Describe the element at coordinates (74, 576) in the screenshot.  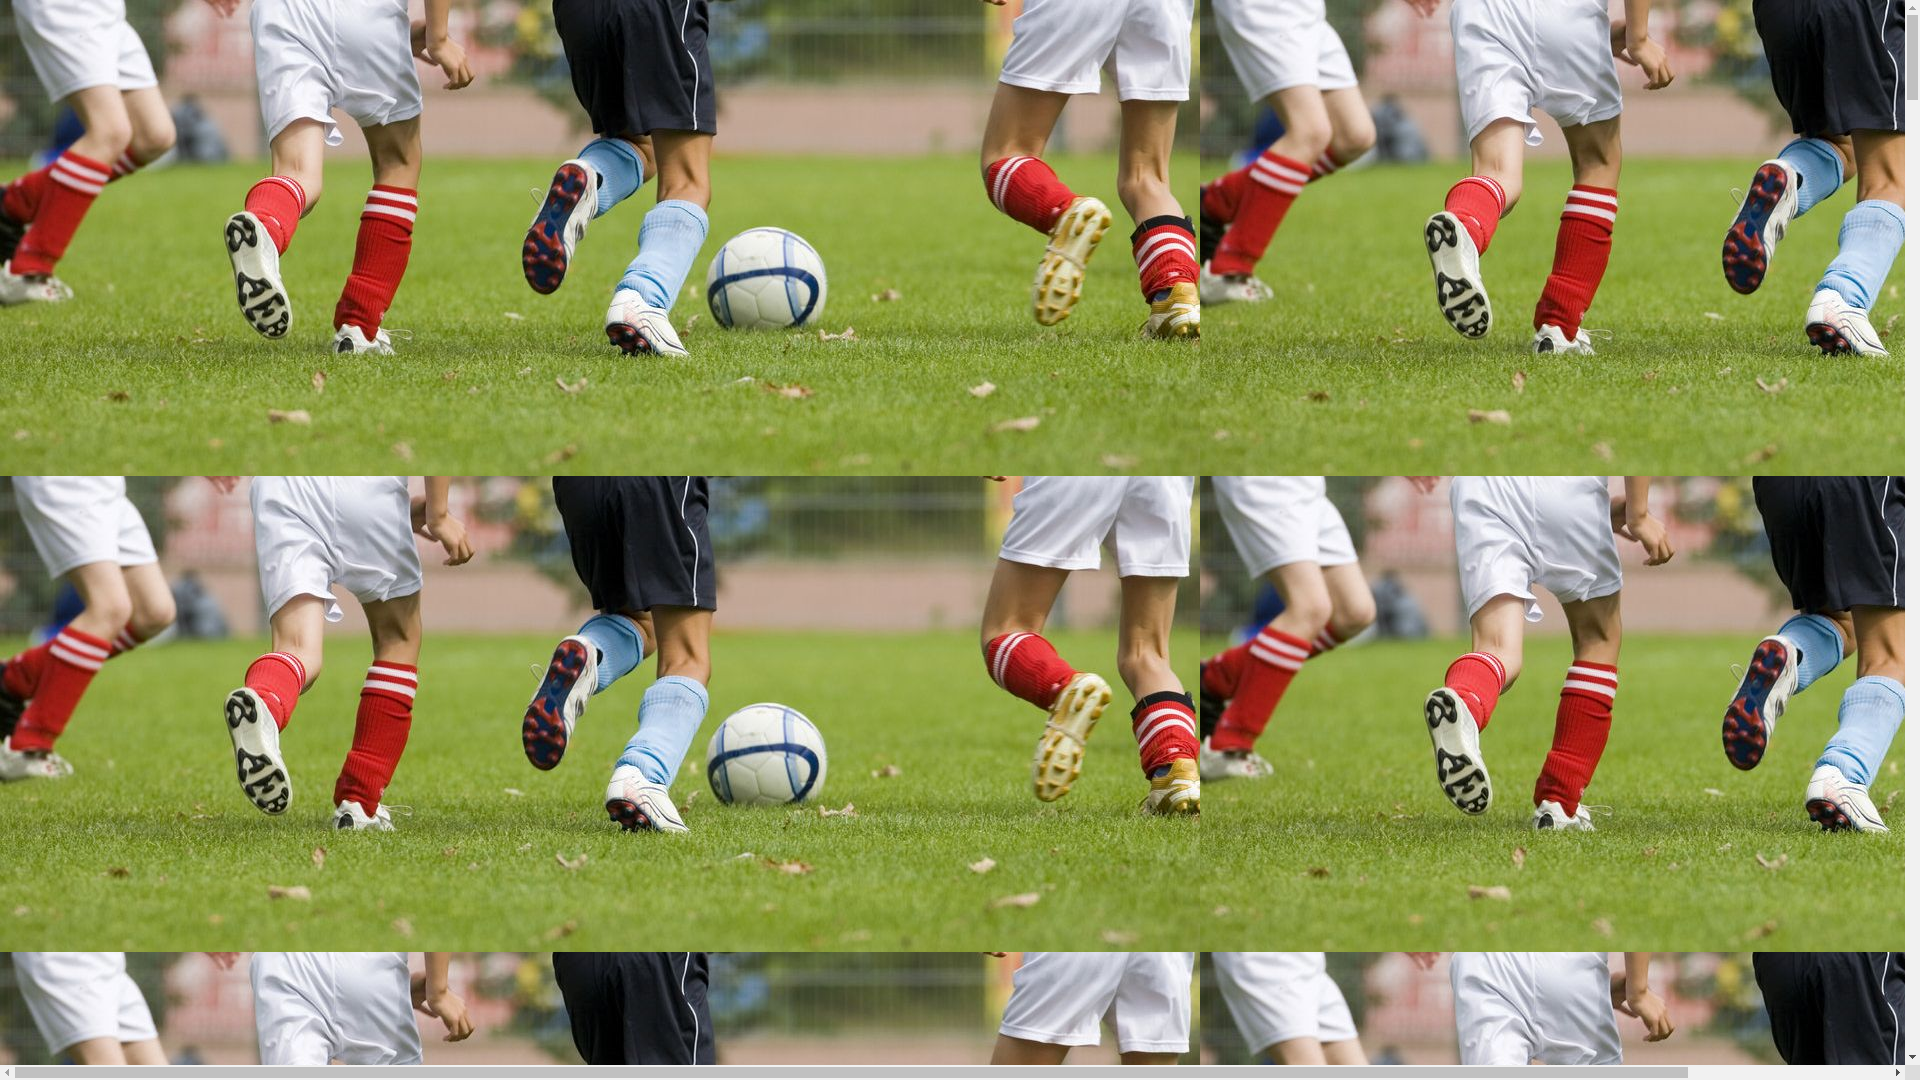
I see `Restaurant` at that location.